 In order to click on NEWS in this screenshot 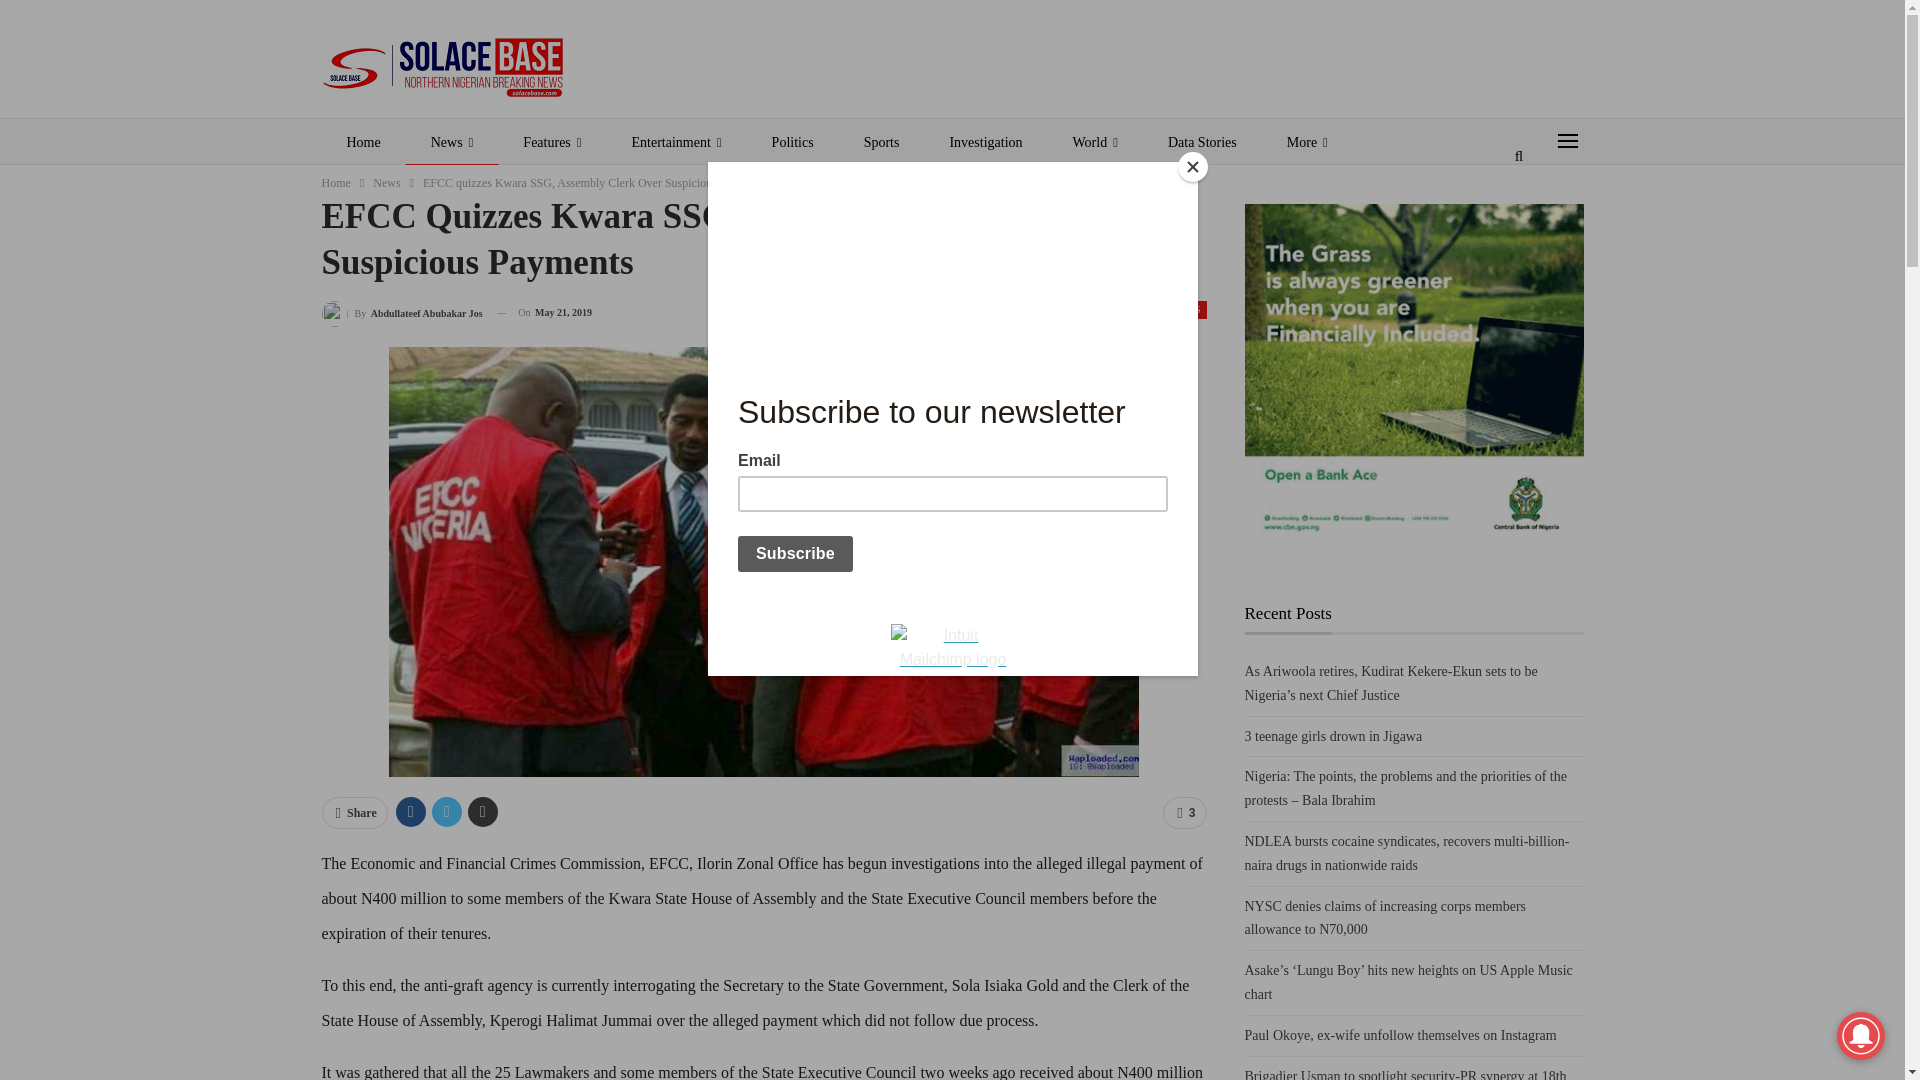, I will do `click(1185, 310)`.